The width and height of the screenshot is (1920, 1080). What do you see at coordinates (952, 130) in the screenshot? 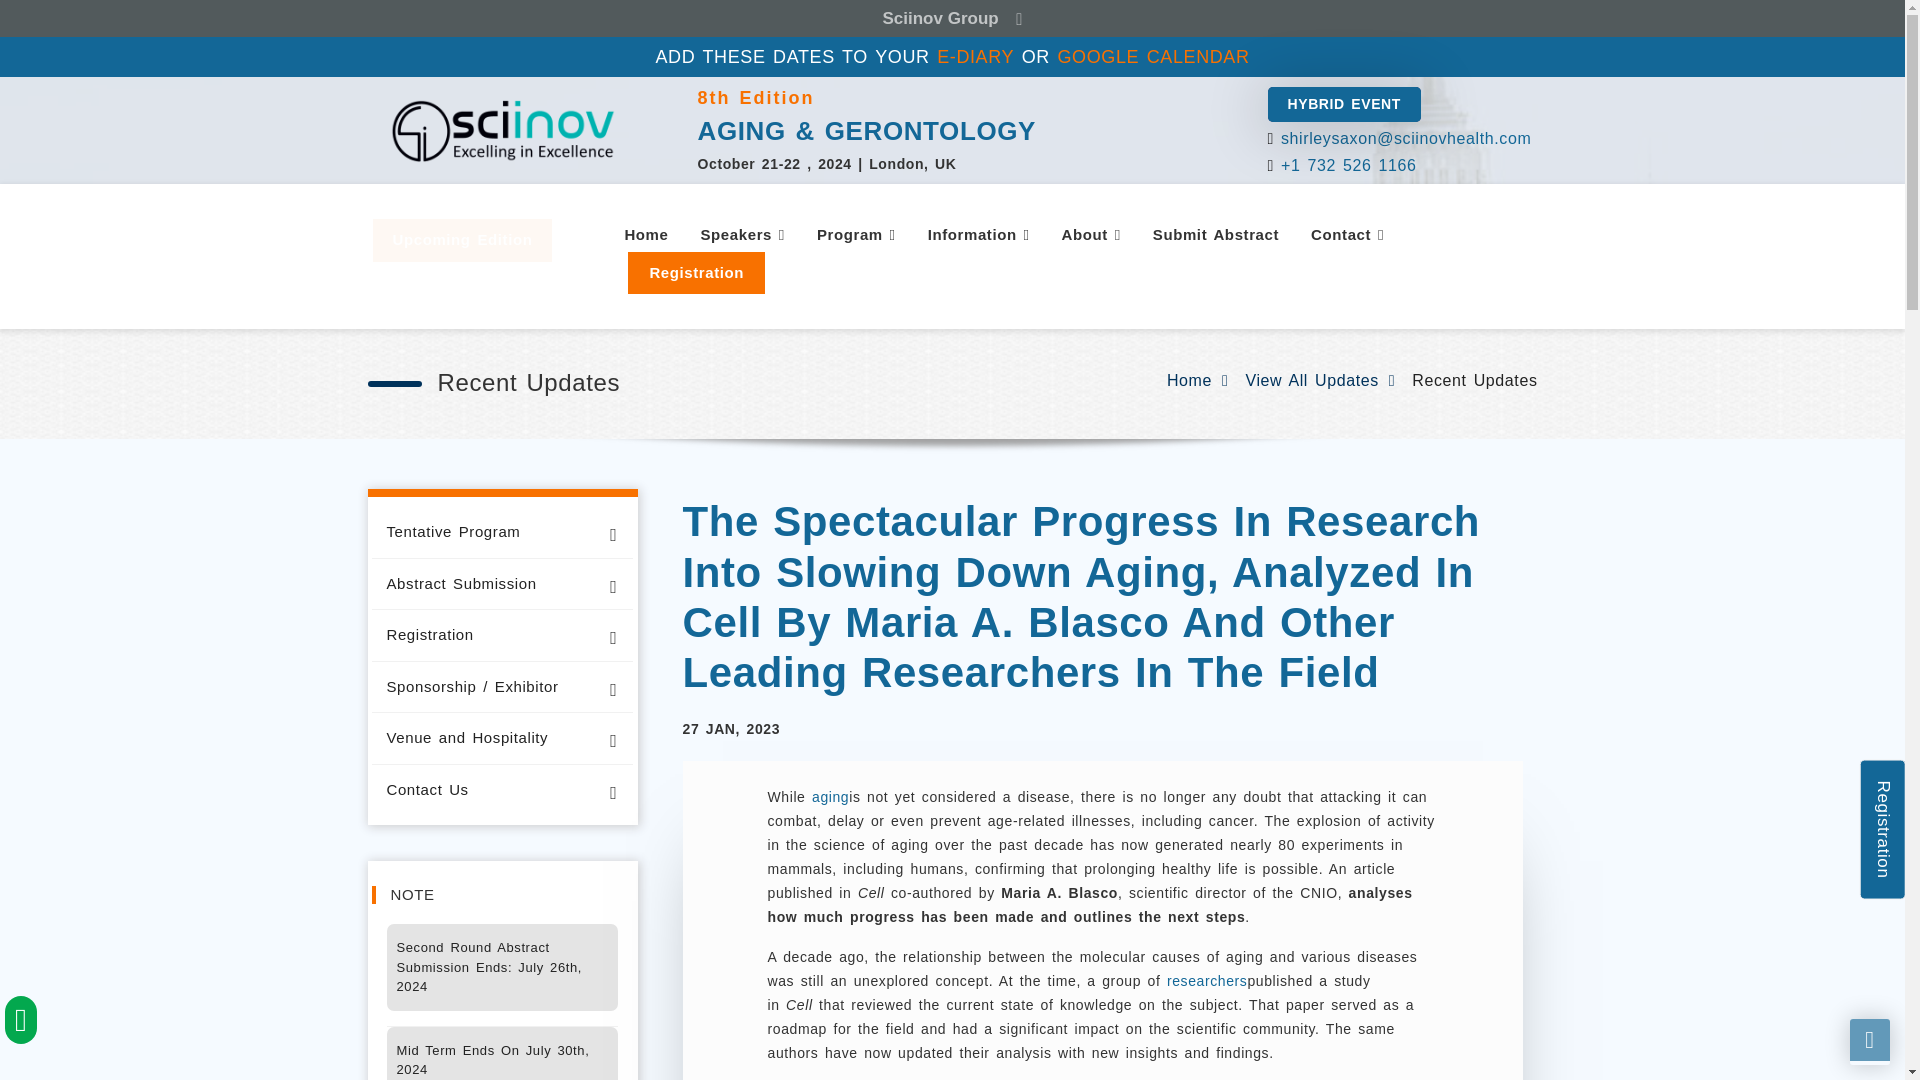
I see `logo` at bounding box center [952, 130].